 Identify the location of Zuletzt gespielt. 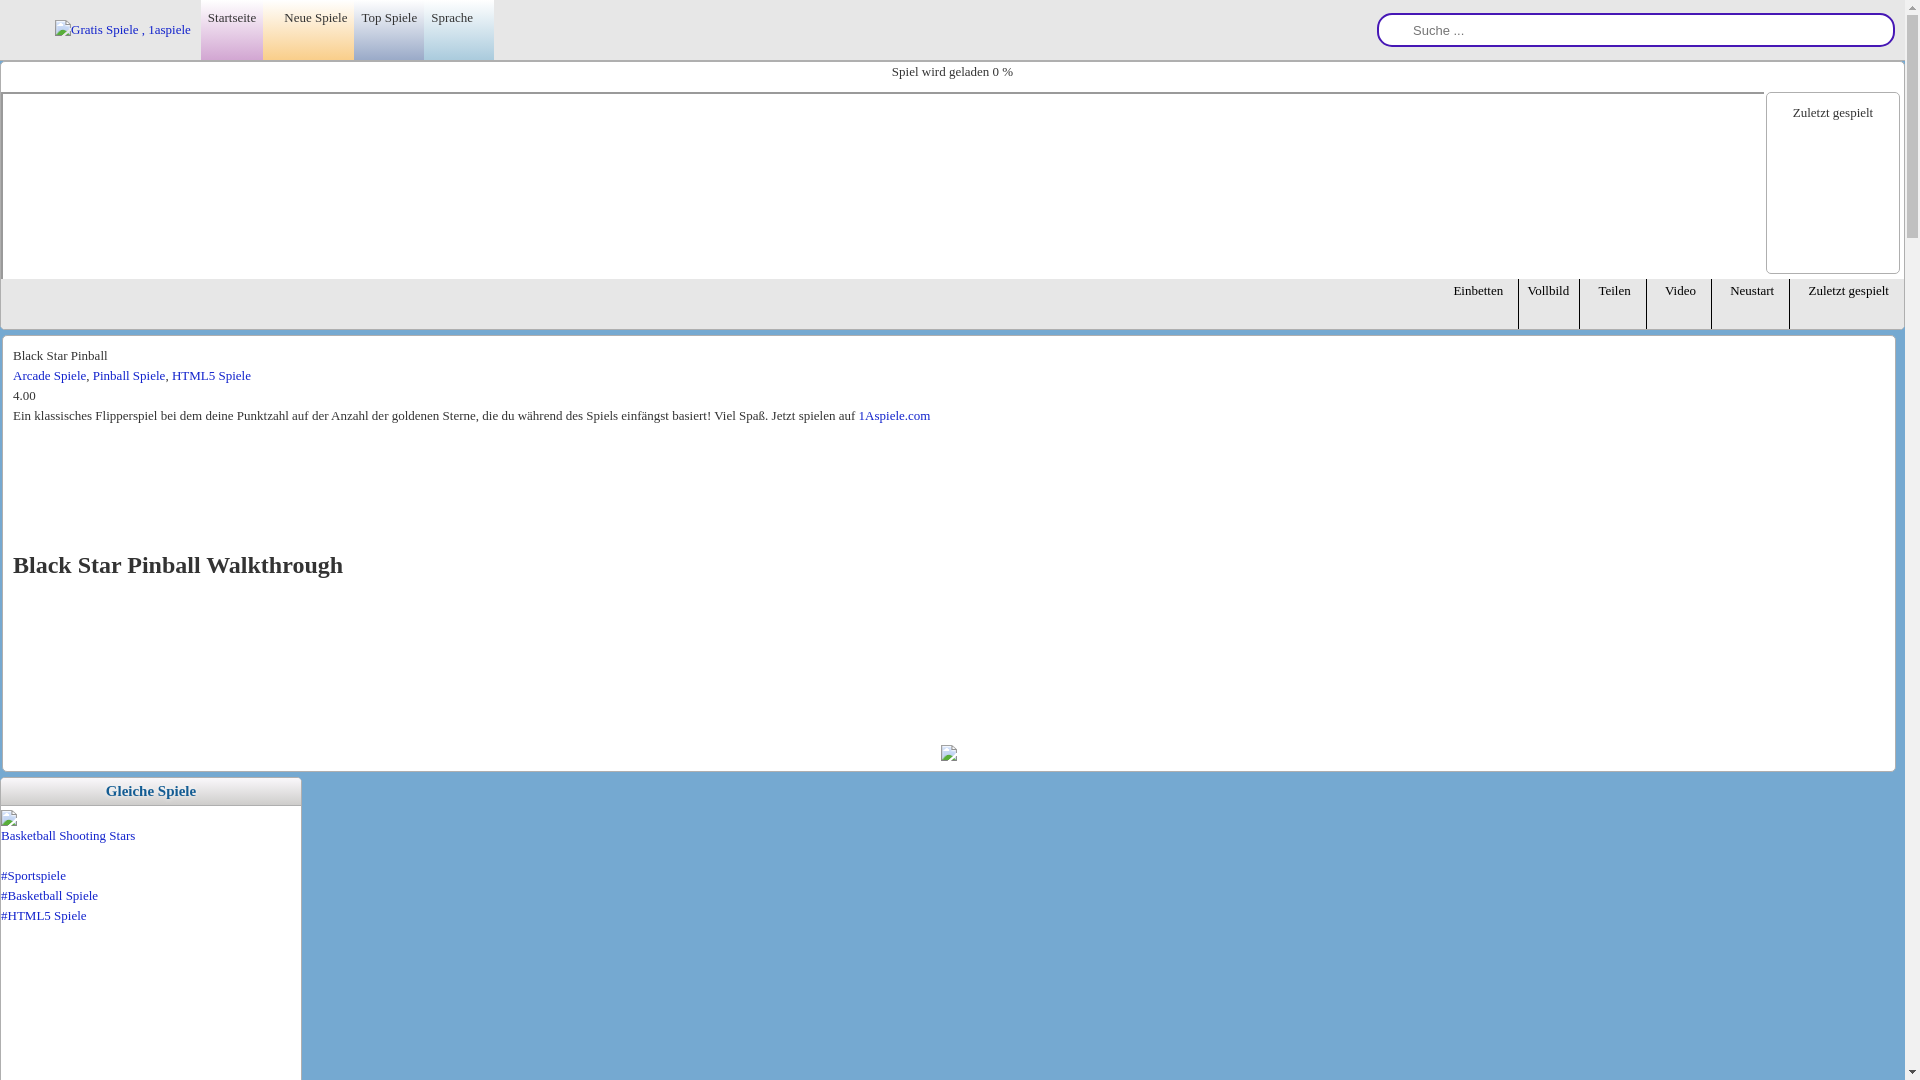
(1848, 310).